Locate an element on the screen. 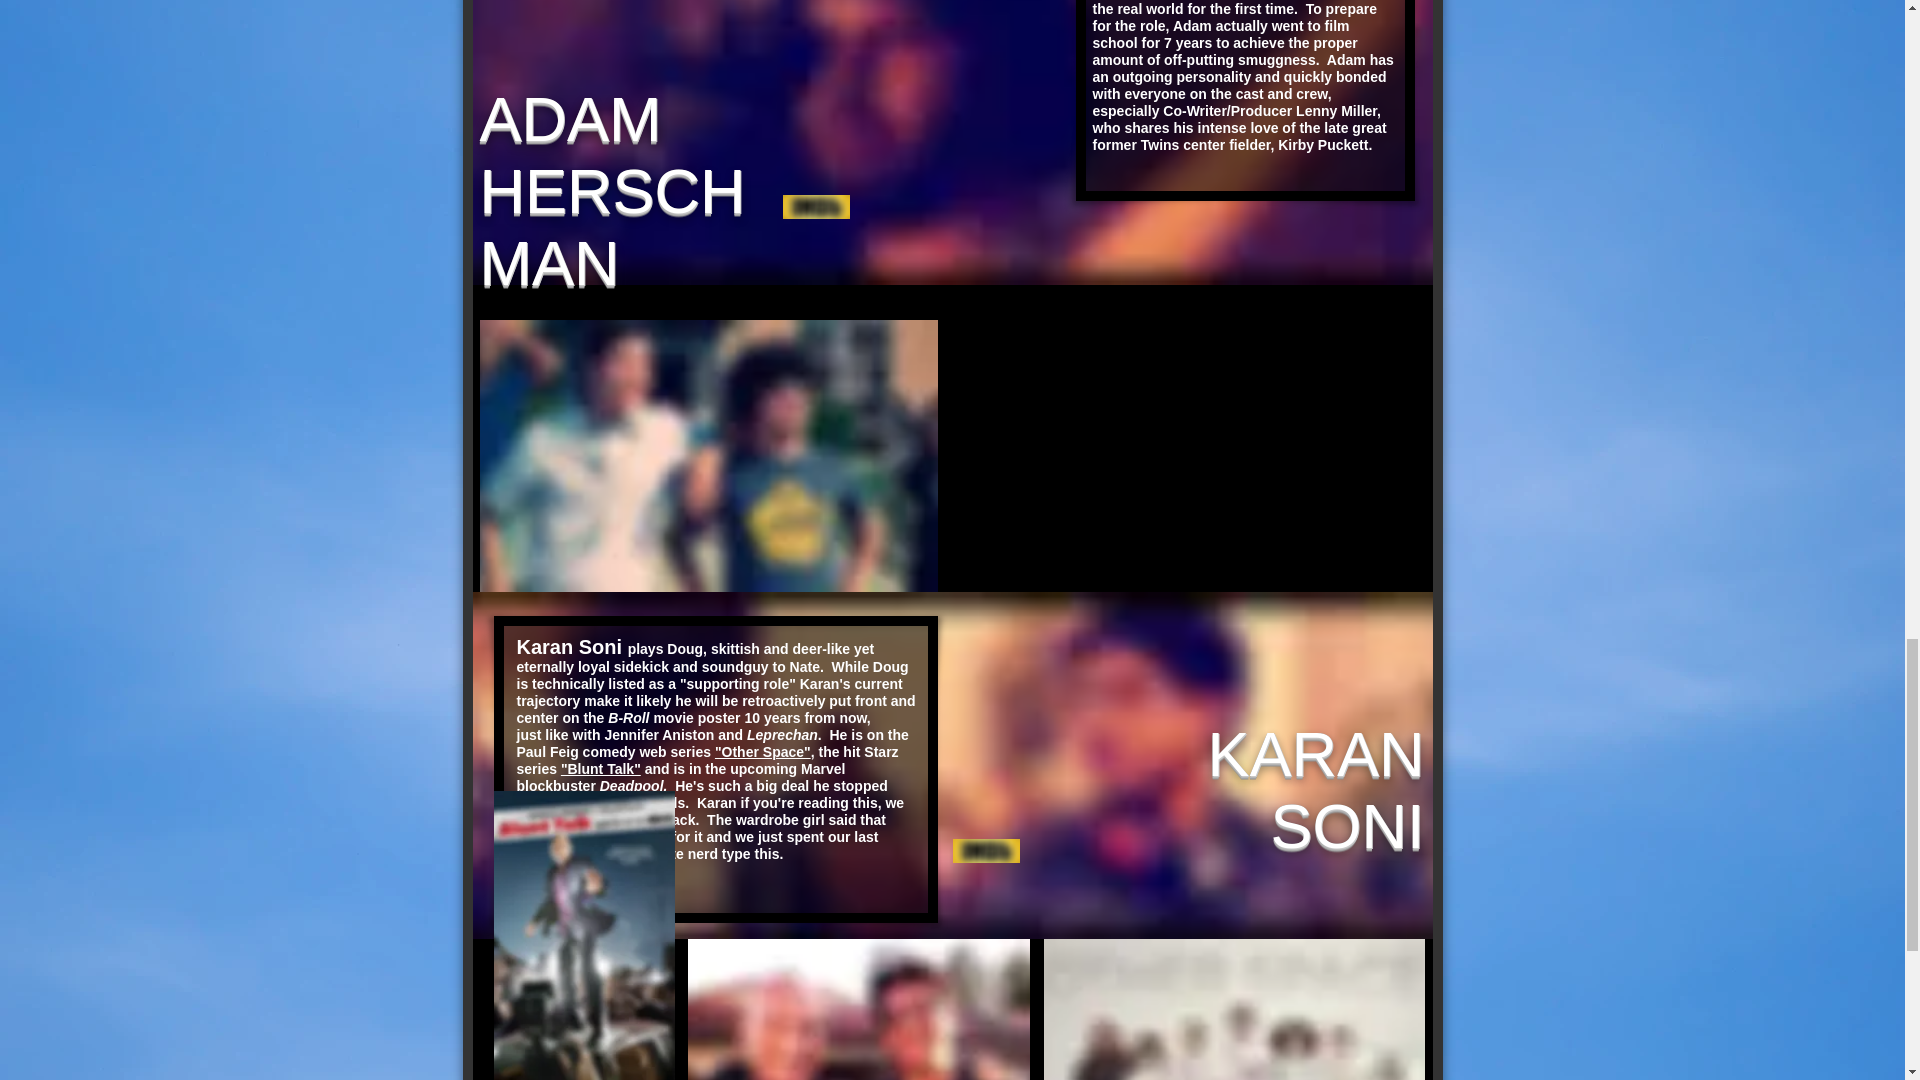 The image size is (1920, 1080). "Other Space" is located at coordinates (762, 752).